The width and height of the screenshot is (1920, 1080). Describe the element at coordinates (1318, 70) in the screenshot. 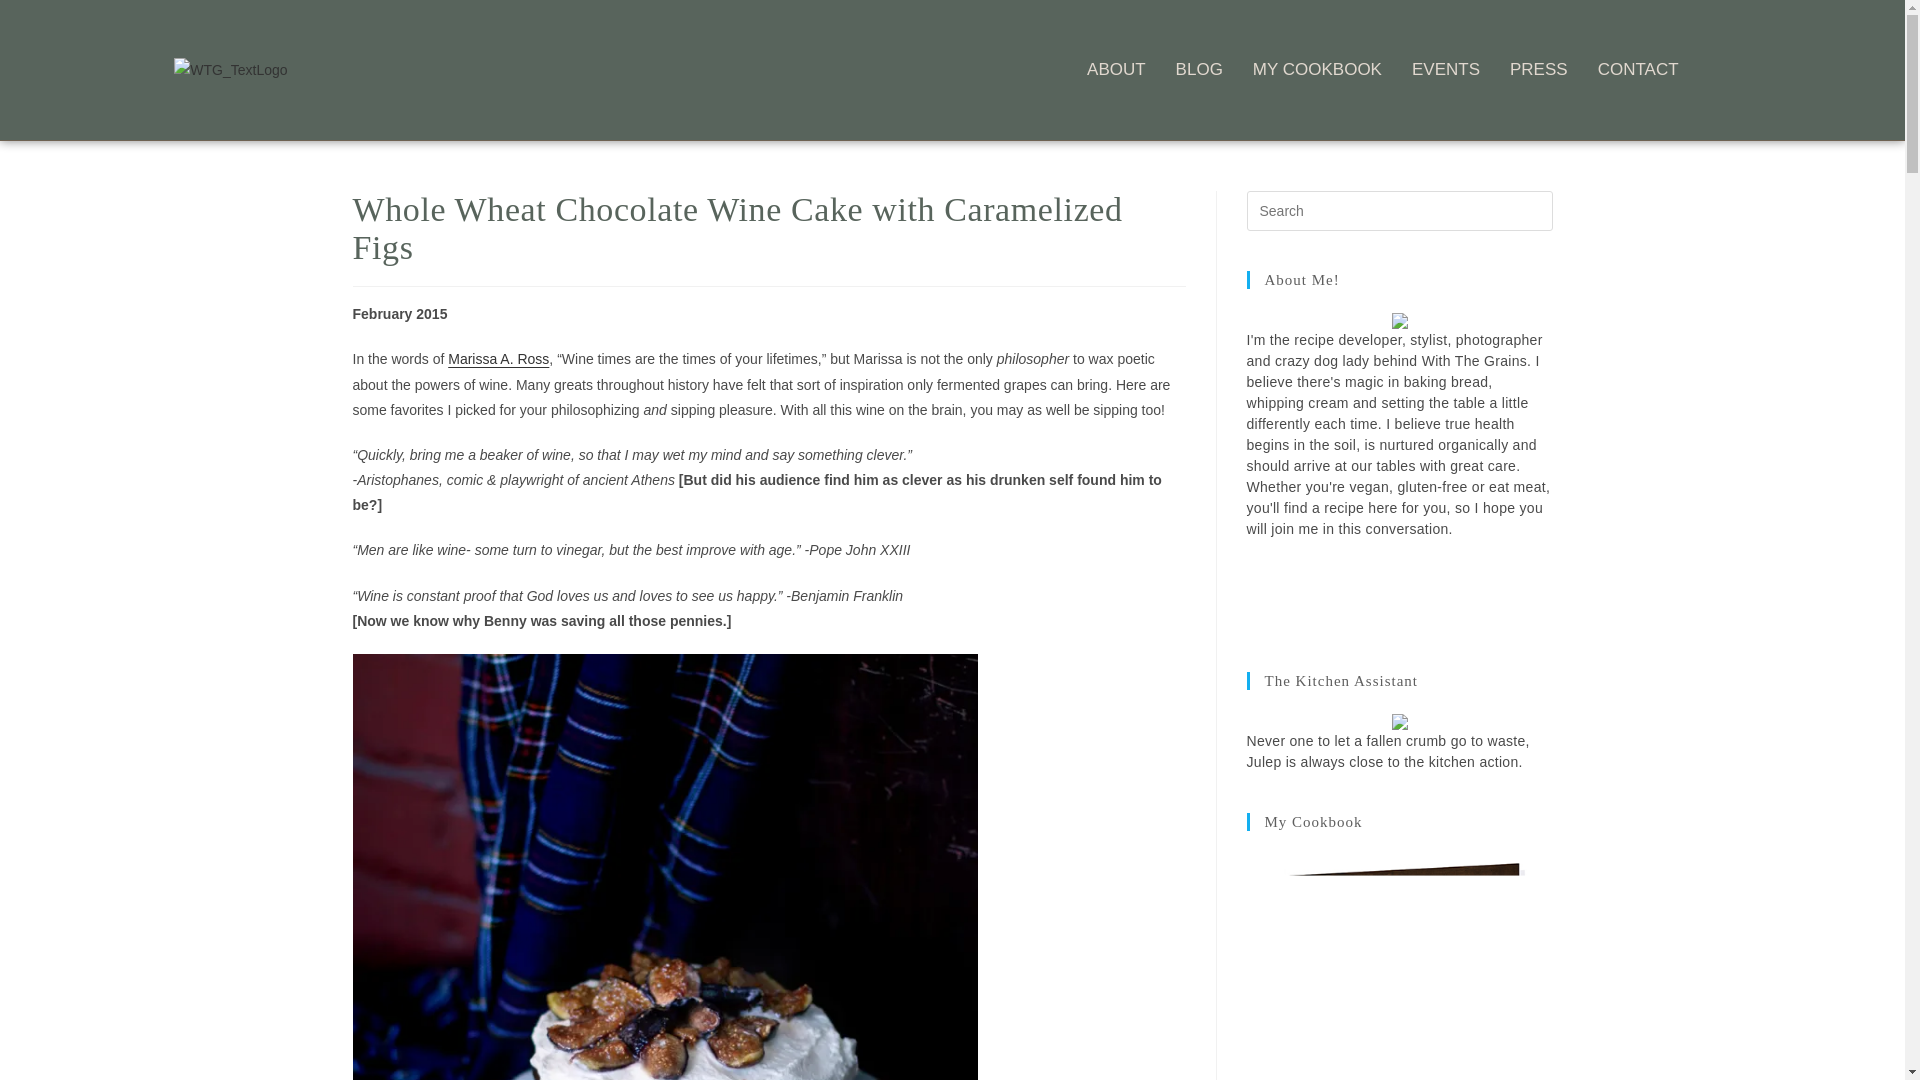

I see `MY COOKBOOK` at that location.